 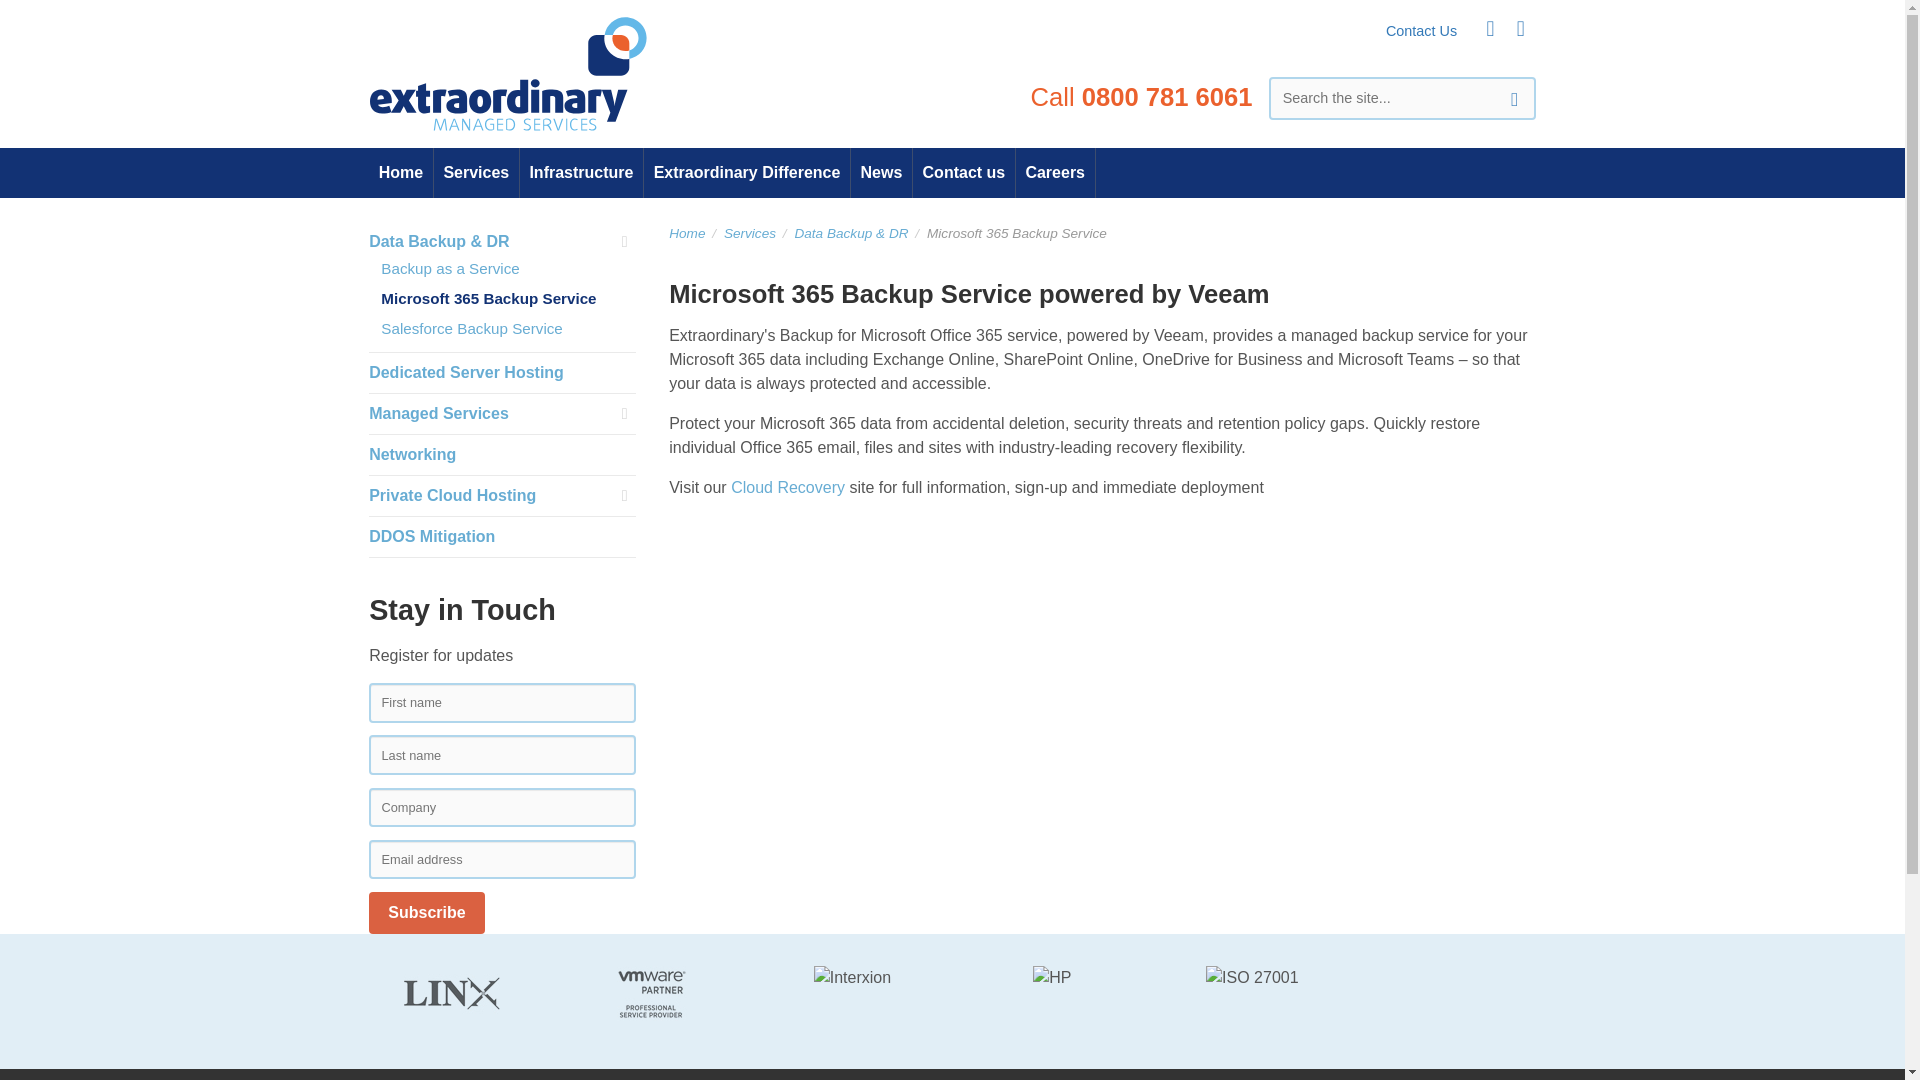 What do you see at coordinates (400, 172) in the screenshot?
I see `Home` at bounding box center [400, 172].